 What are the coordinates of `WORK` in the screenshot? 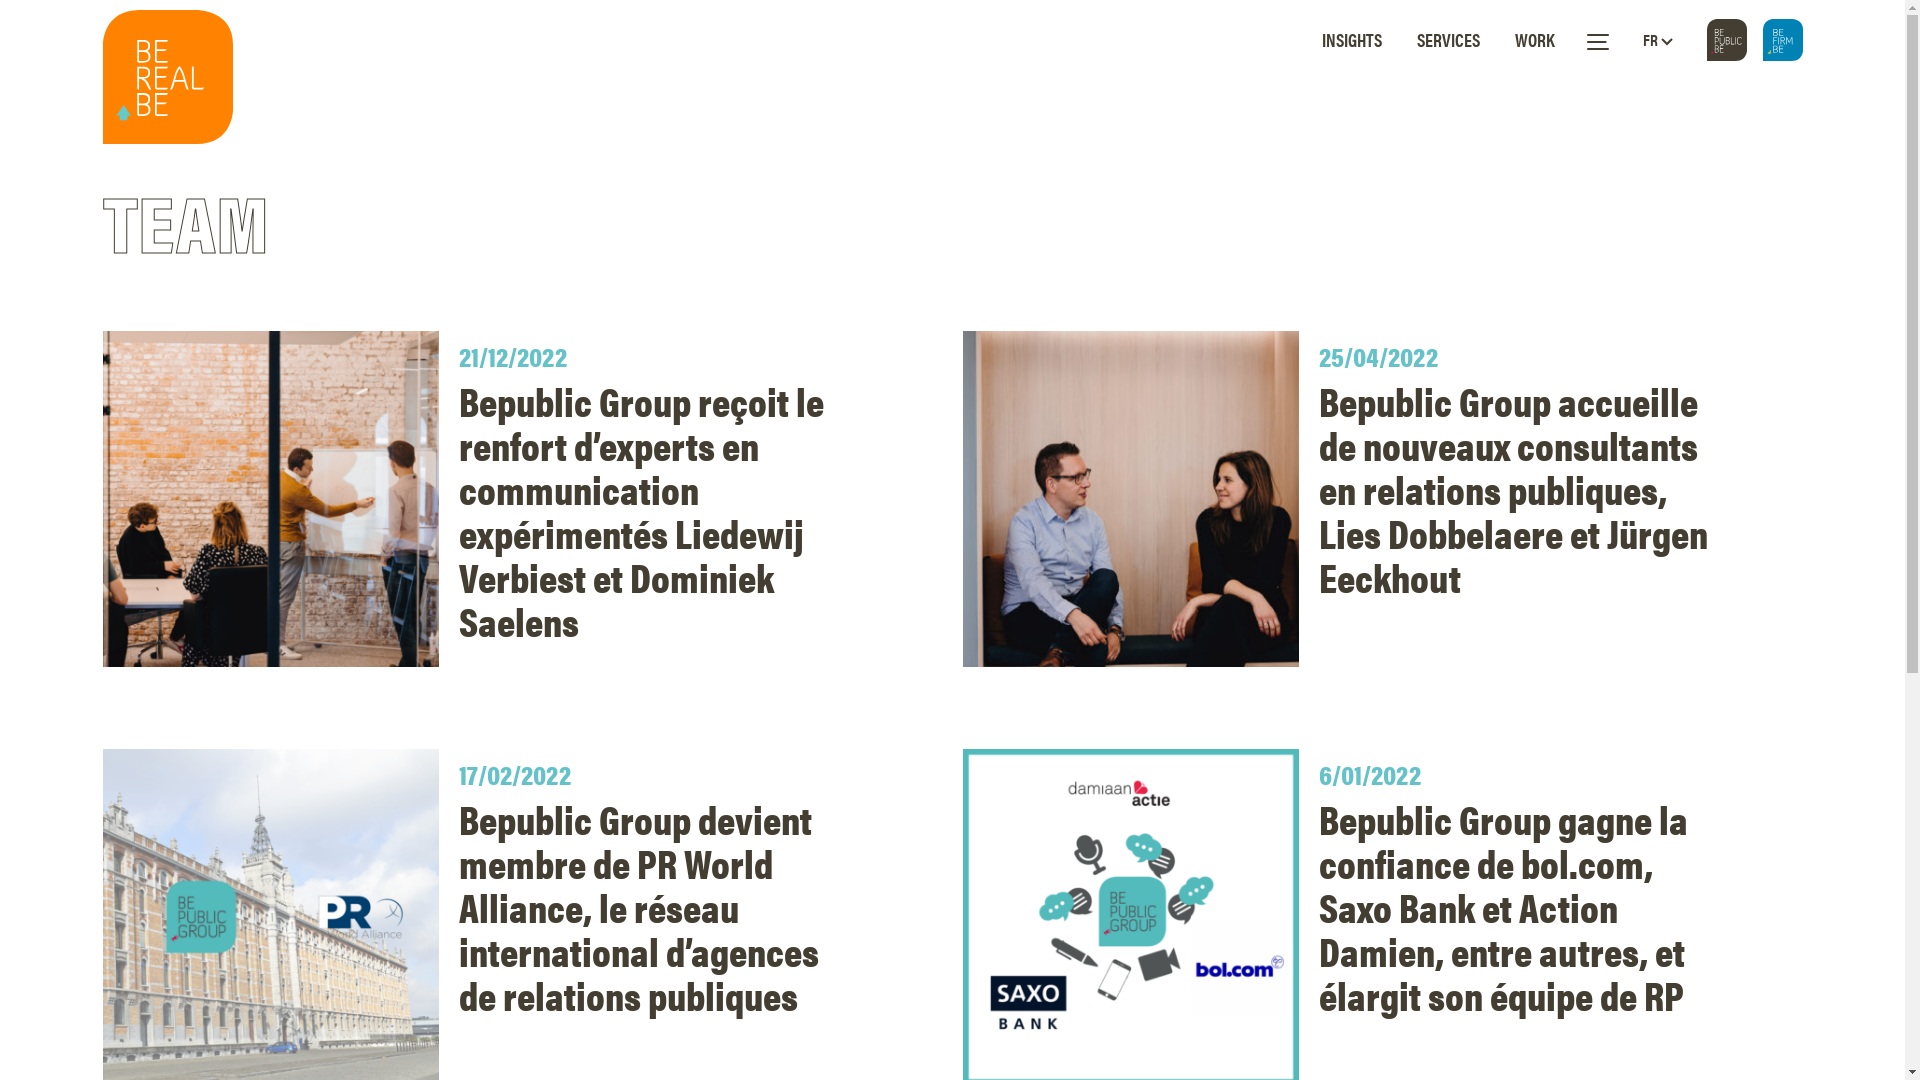 It's located at (1534, 40).